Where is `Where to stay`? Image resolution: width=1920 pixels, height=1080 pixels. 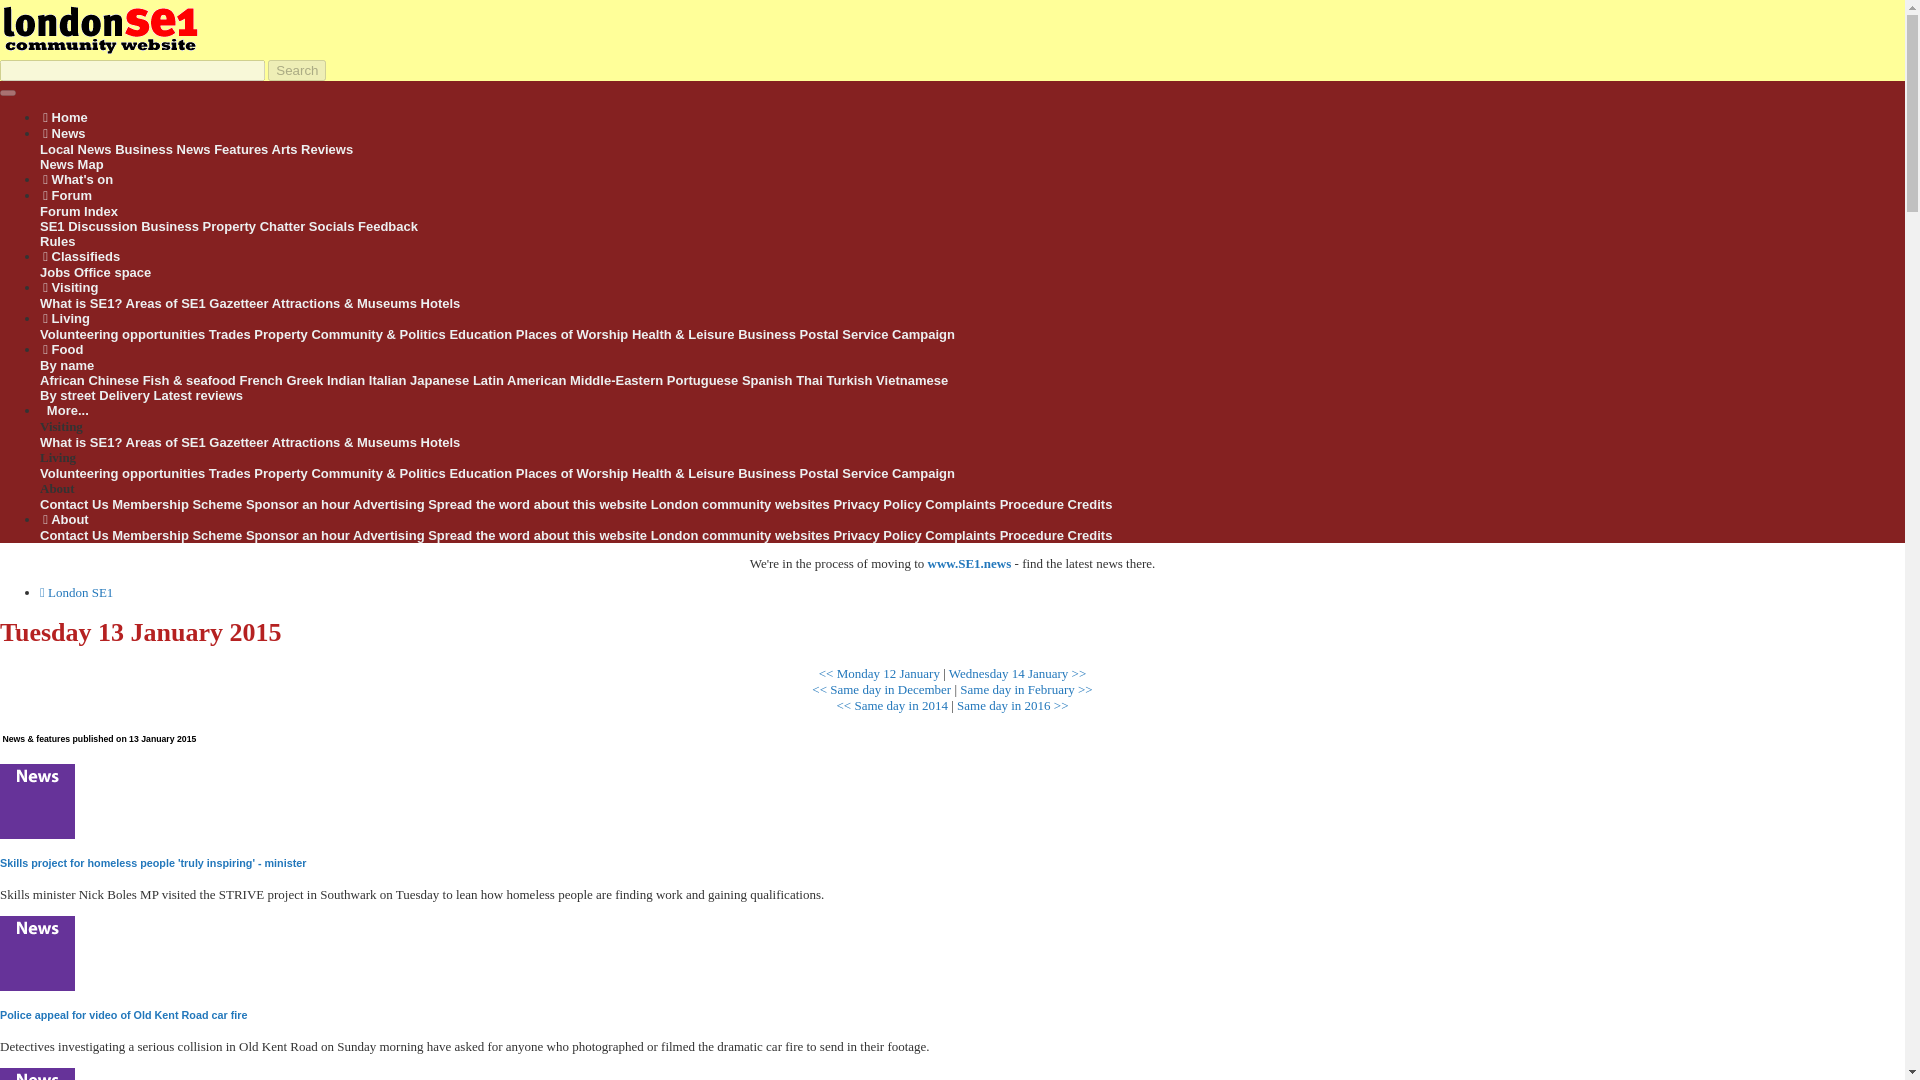 Where to stay is located at coordinates (440, 303).